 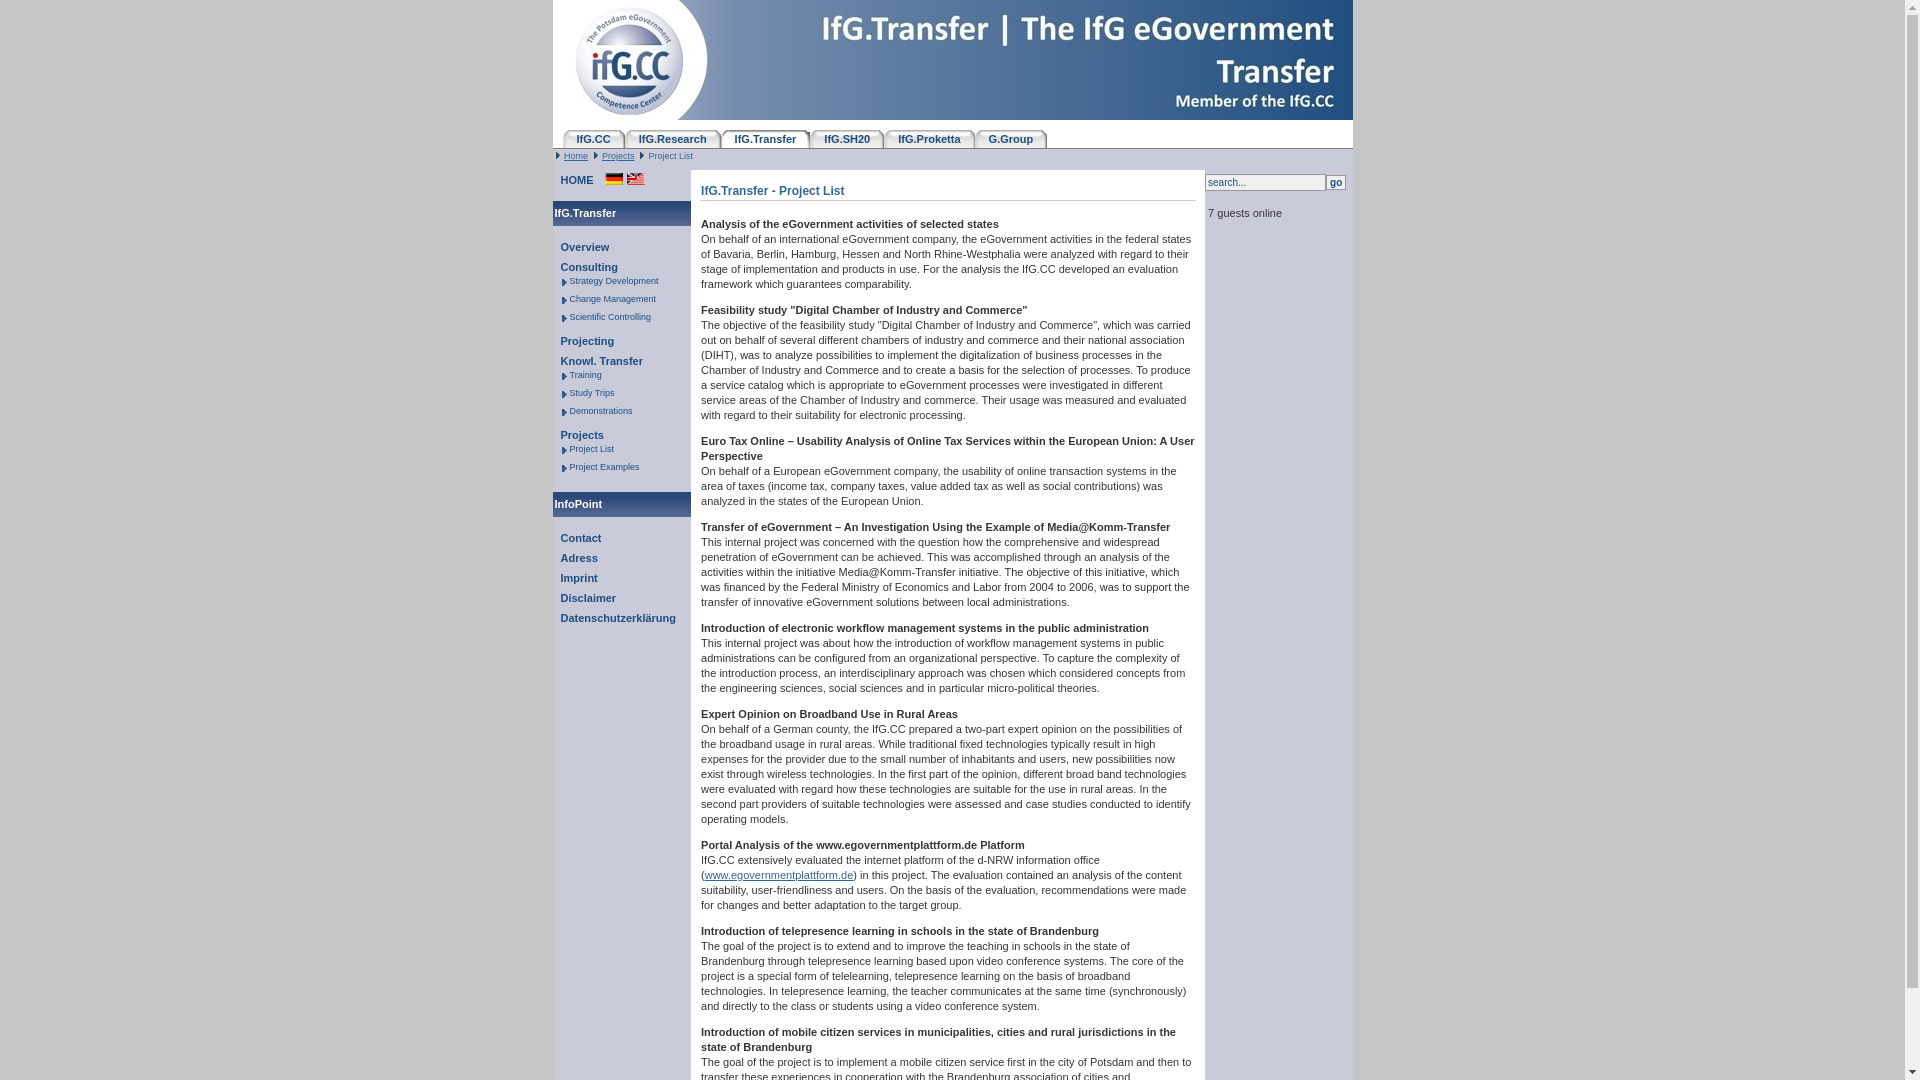 What do you see at coordinates (576, 538) in the screenshot?
I see `Contact` at bounding box center [576, 538].